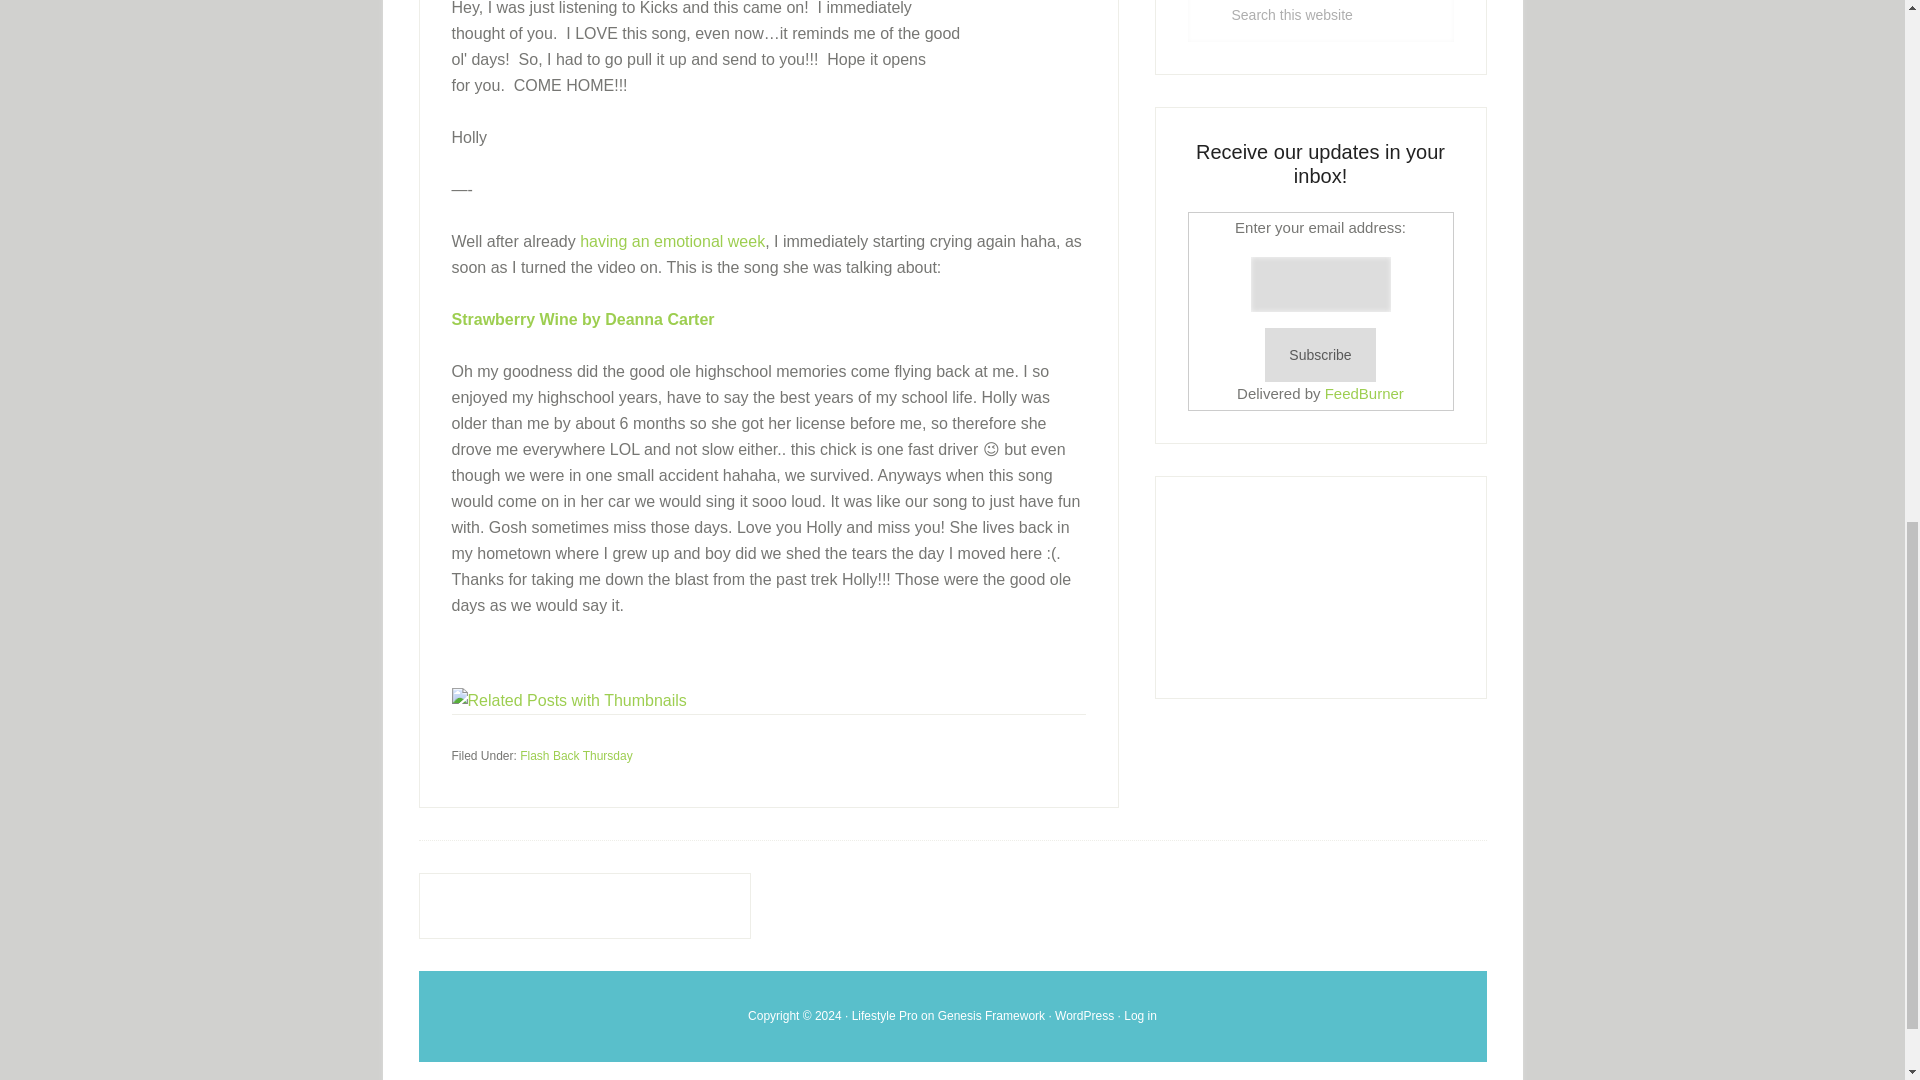 The height and width of the screenshot is (1080, 1920). What do you see at coordinates (991, 1014) in the screenshot?
I see `Genesis Framework` at bounding box center [991, 1014].